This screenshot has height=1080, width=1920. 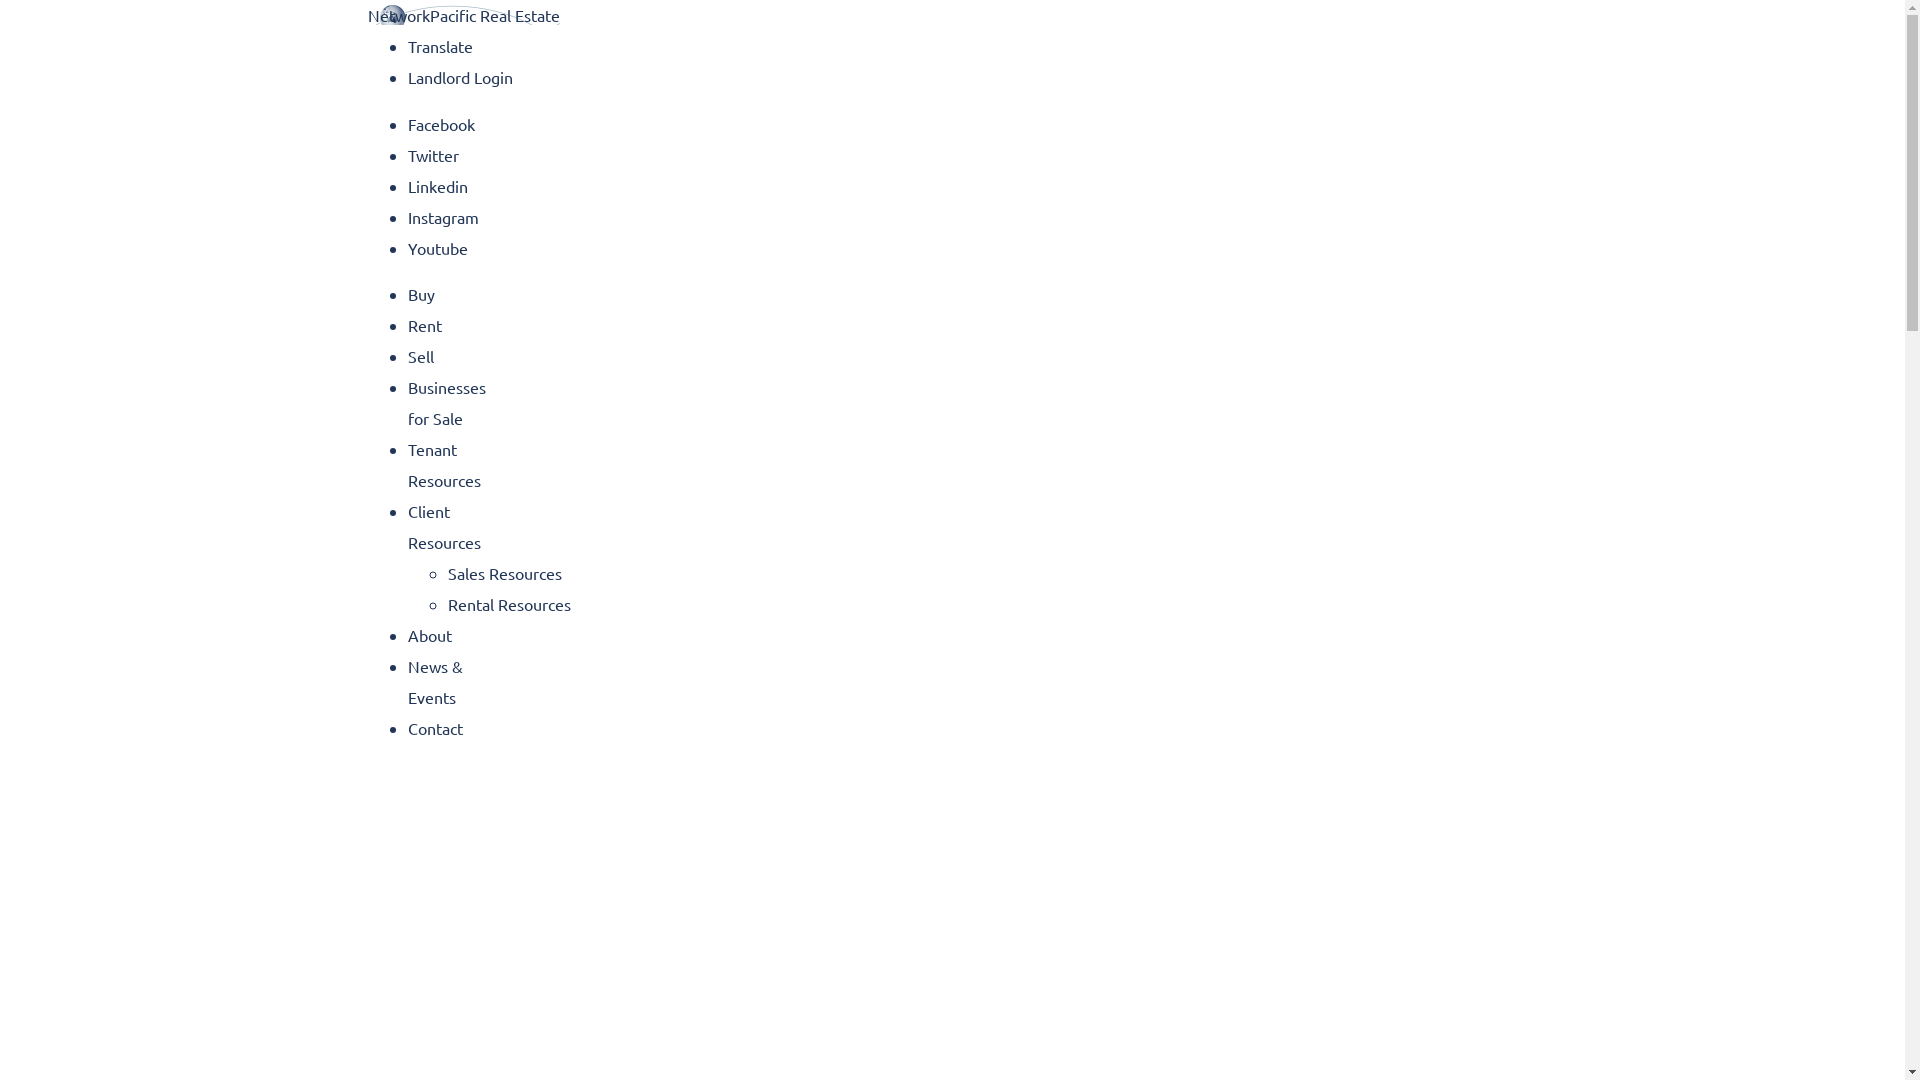 What do you see at coordinates (460, 77) in the screenshot?
I see `Landlord Login` at bounding box center [460, 77].